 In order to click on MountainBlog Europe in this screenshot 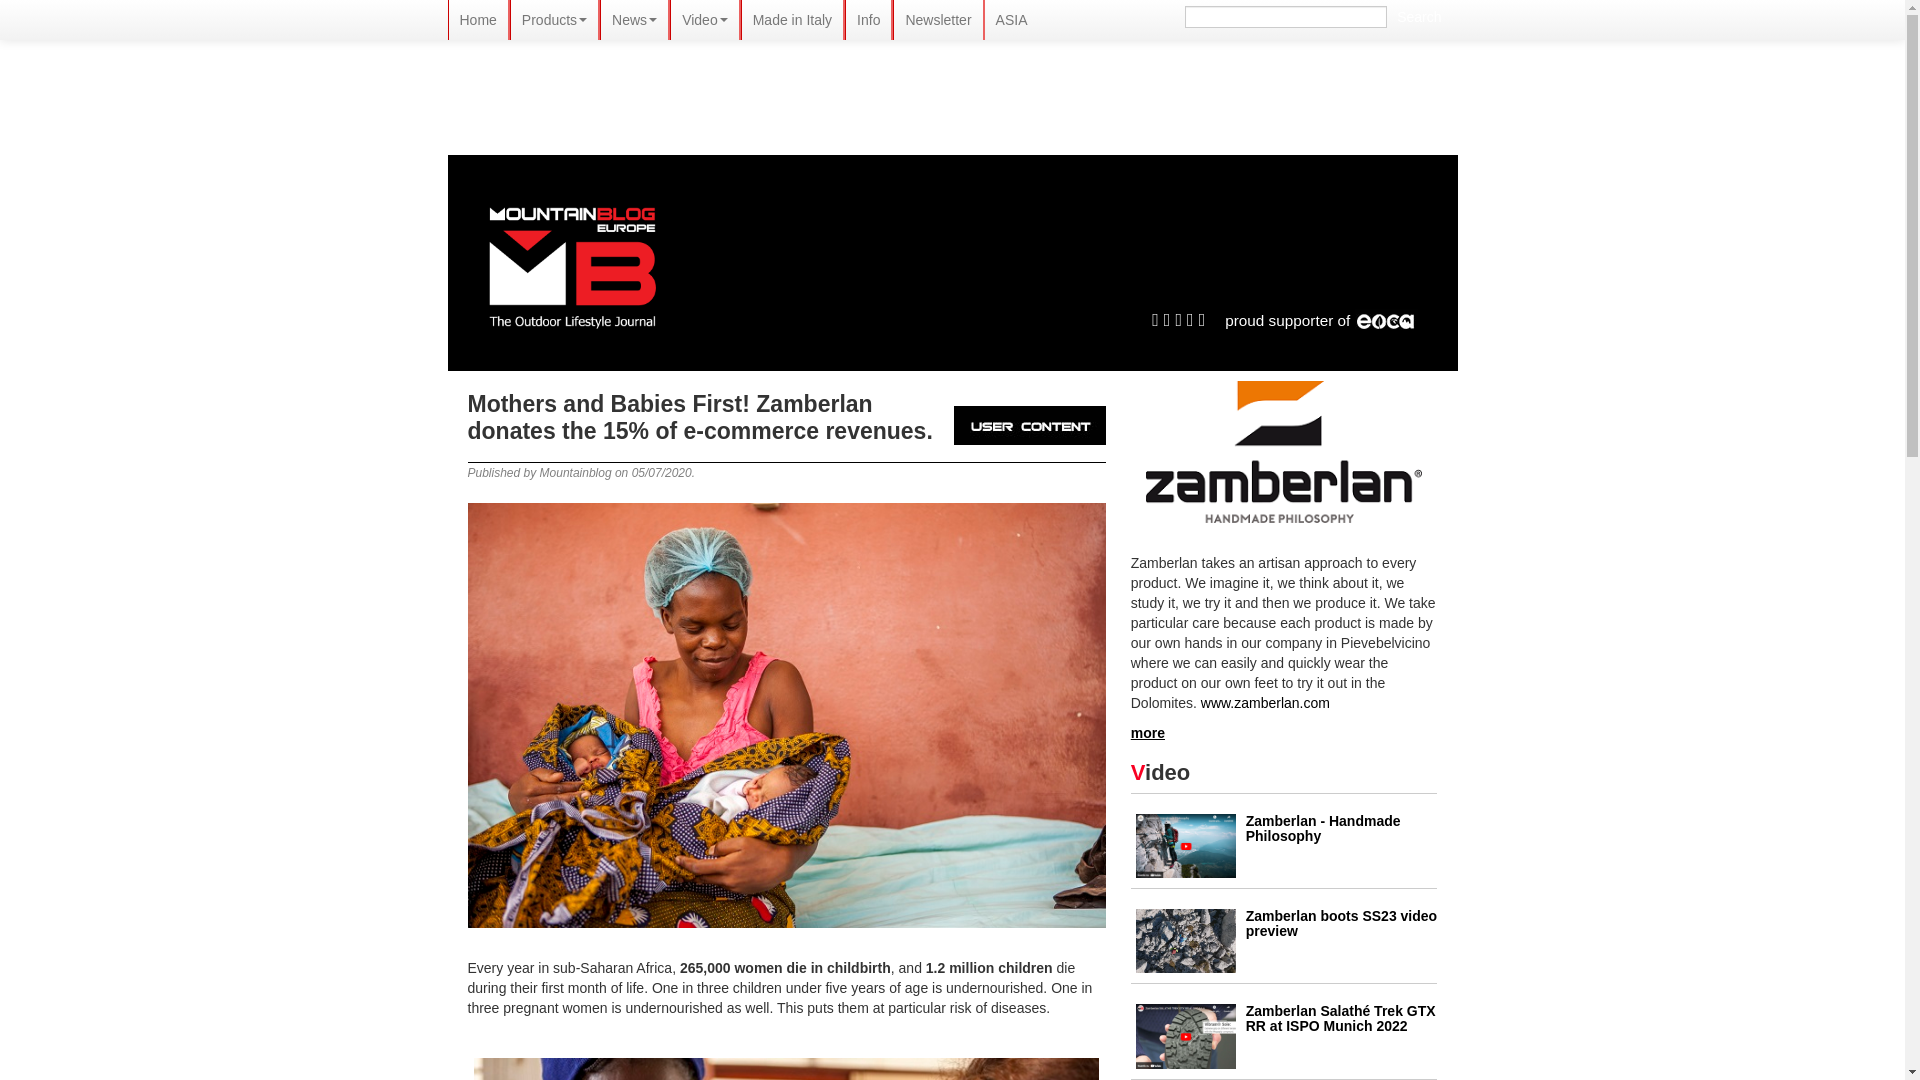, I will do `click(572, 268)`.